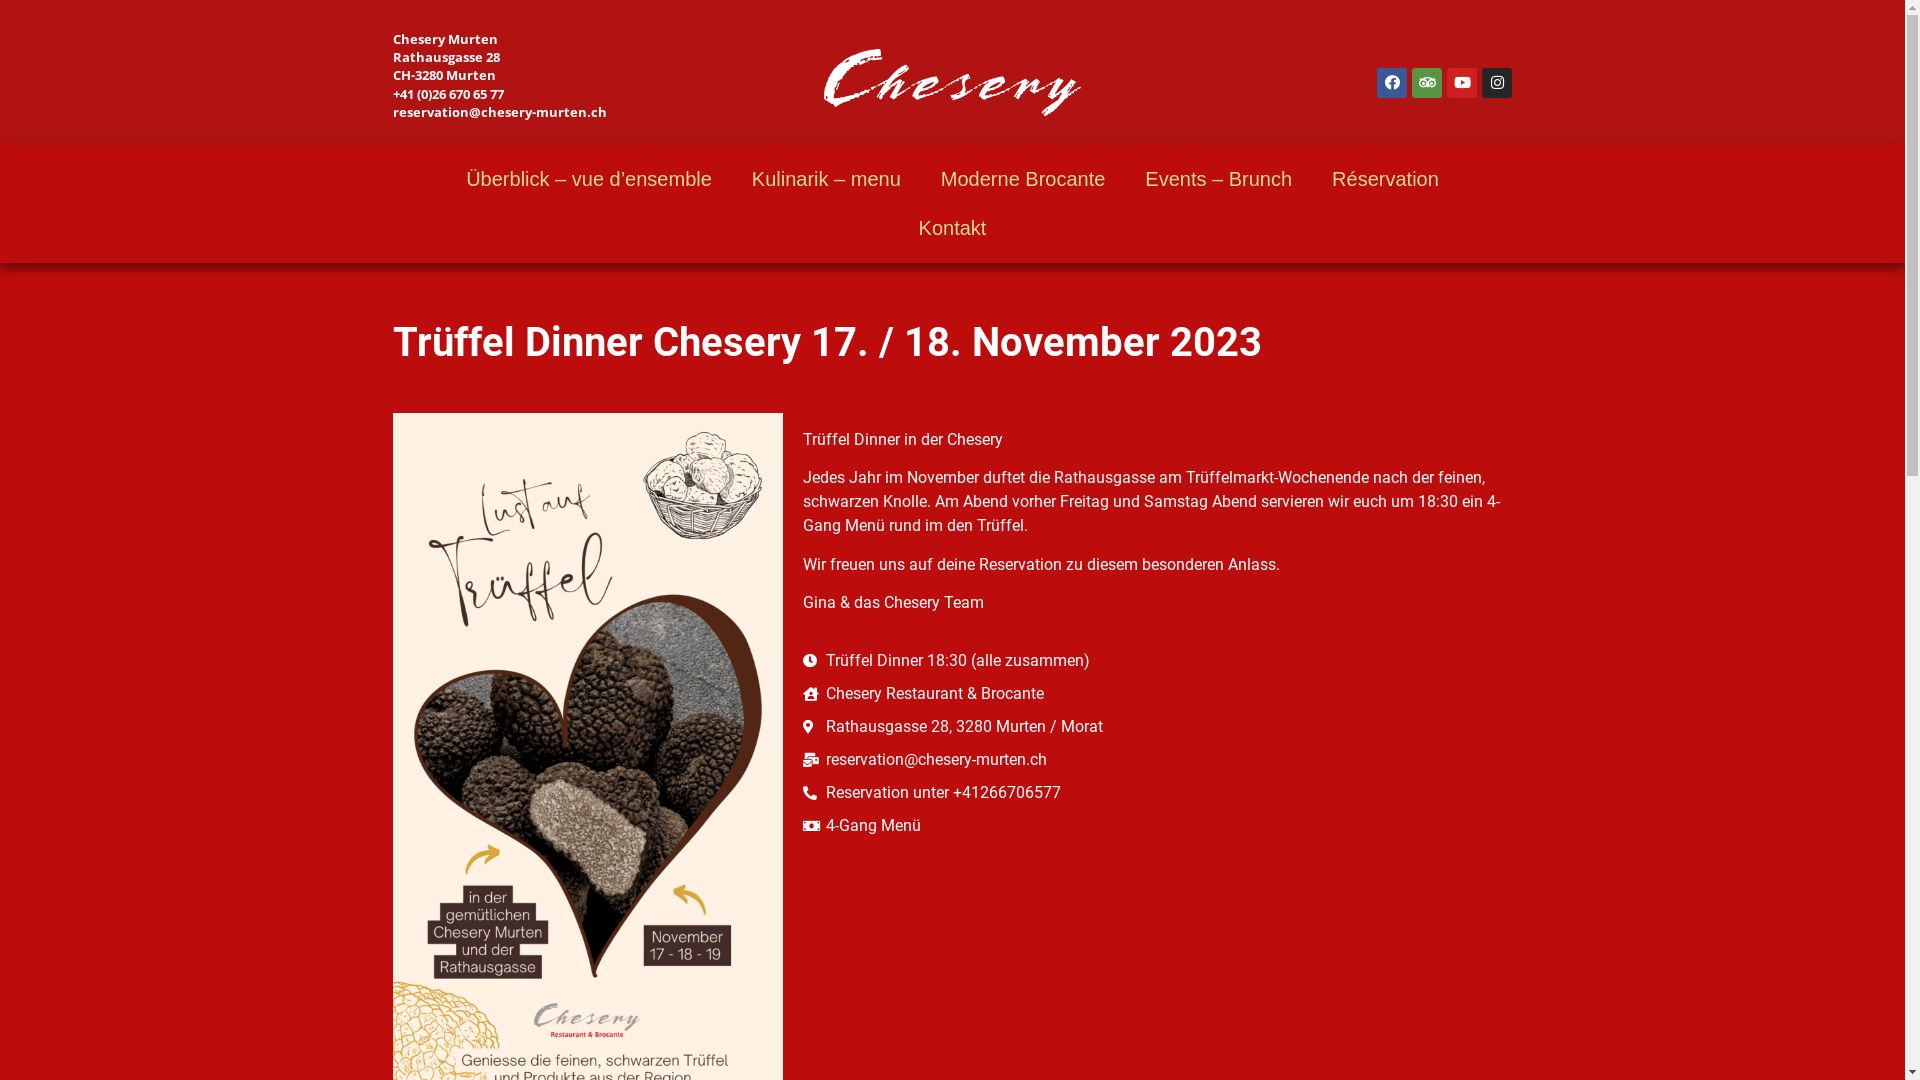  Describe the element at coordinates (953, 228) in the screenshot. I see `Kontakt` at that location.